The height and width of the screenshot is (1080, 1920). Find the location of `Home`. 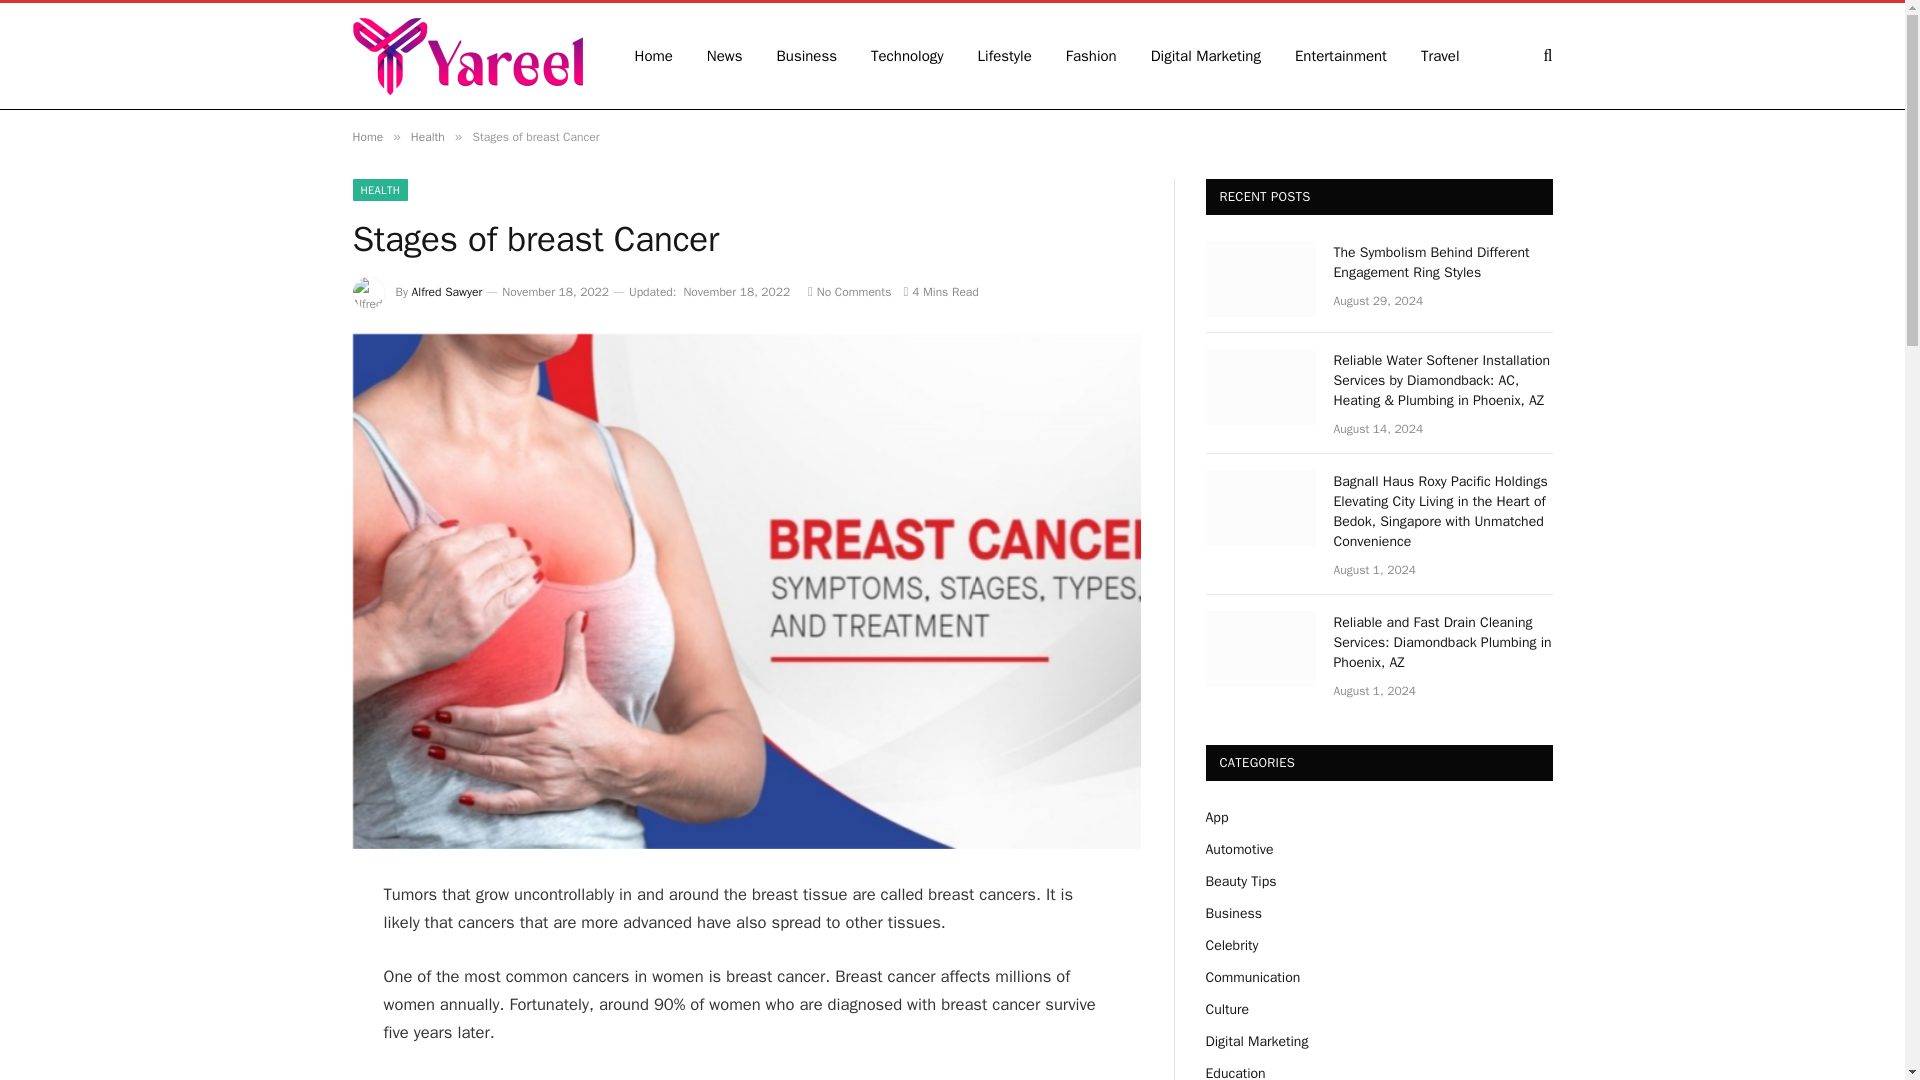

Home is located at coordinates (366, 136).